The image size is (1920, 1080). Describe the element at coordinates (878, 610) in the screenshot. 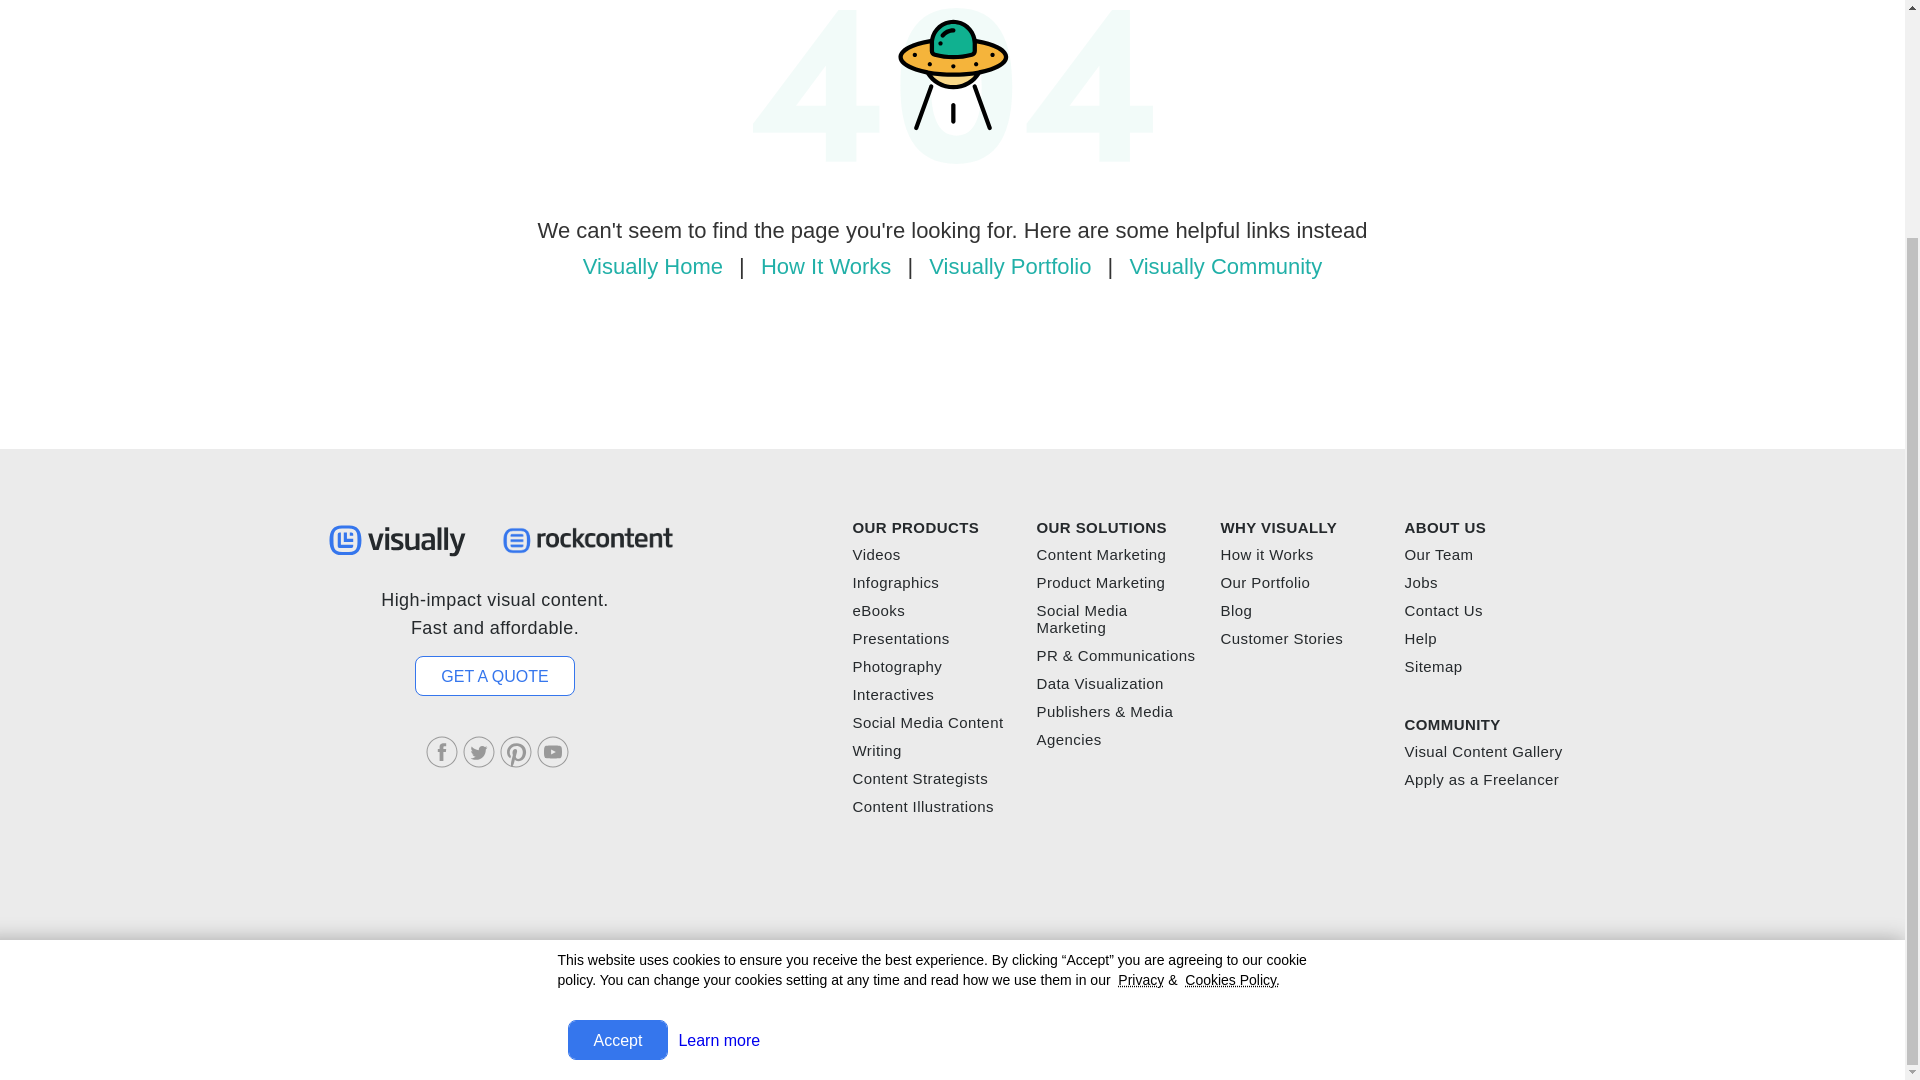

I see `eBooks` at that location.